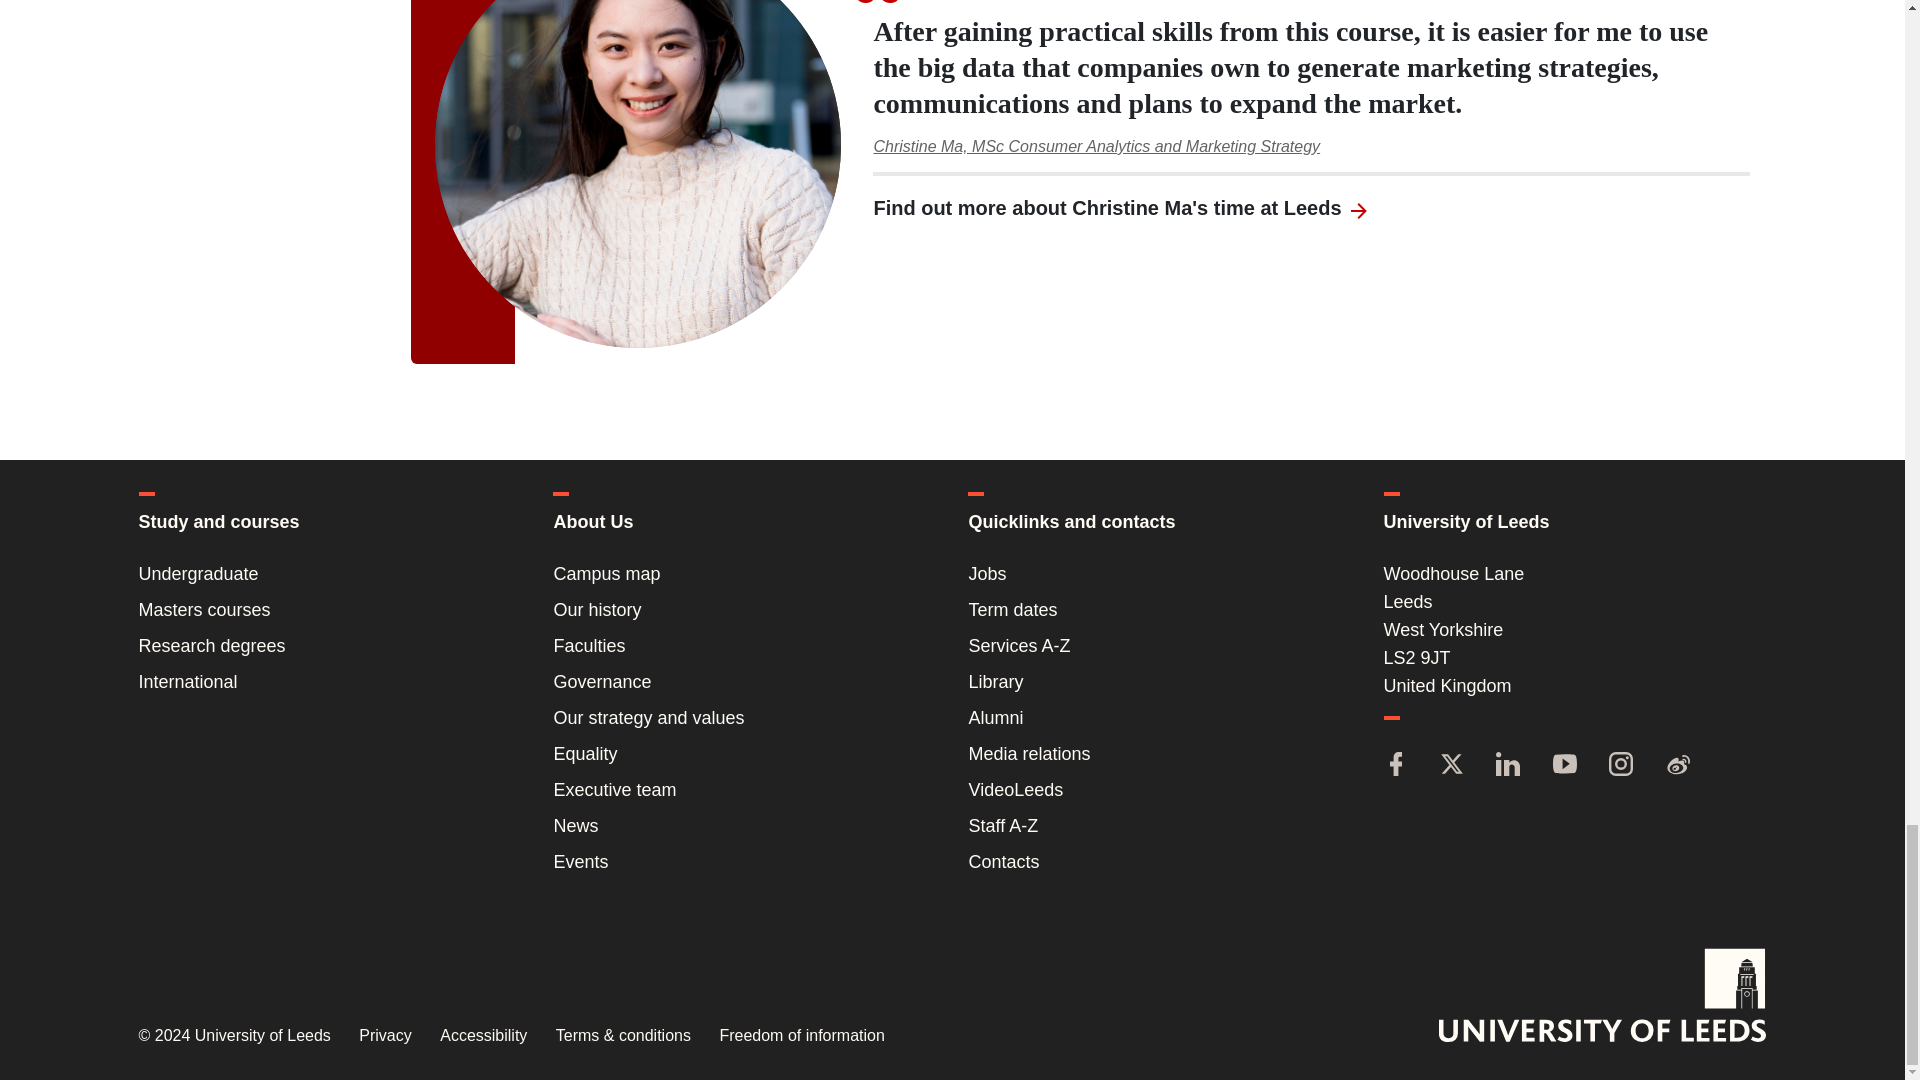 This screenshot has height=1080, width=1920. What do you see at coordinates (800, 1036) in the screenshot?
I see `Go to Freedom of information page` at bounding box center [800, 1036].